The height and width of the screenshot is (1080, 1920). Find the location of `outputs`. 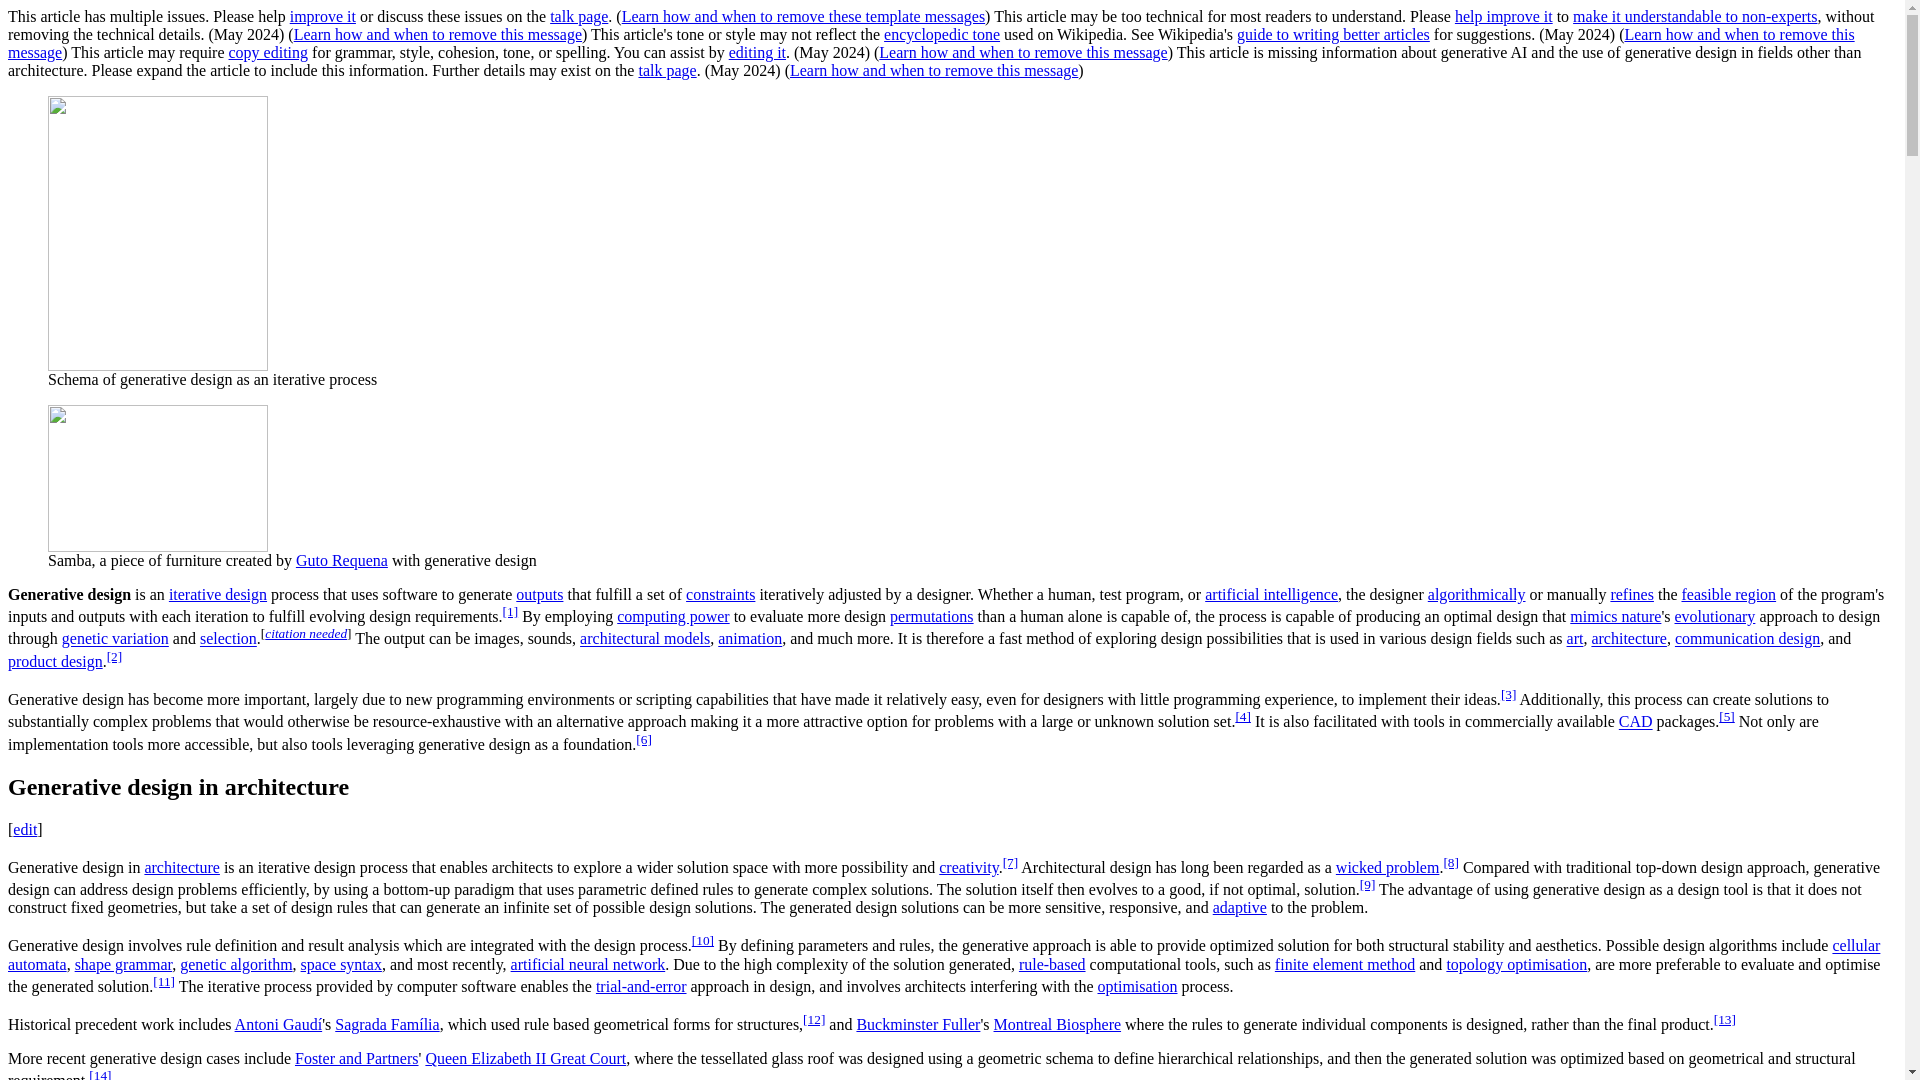

outputs is located at coordinates (539, 594).